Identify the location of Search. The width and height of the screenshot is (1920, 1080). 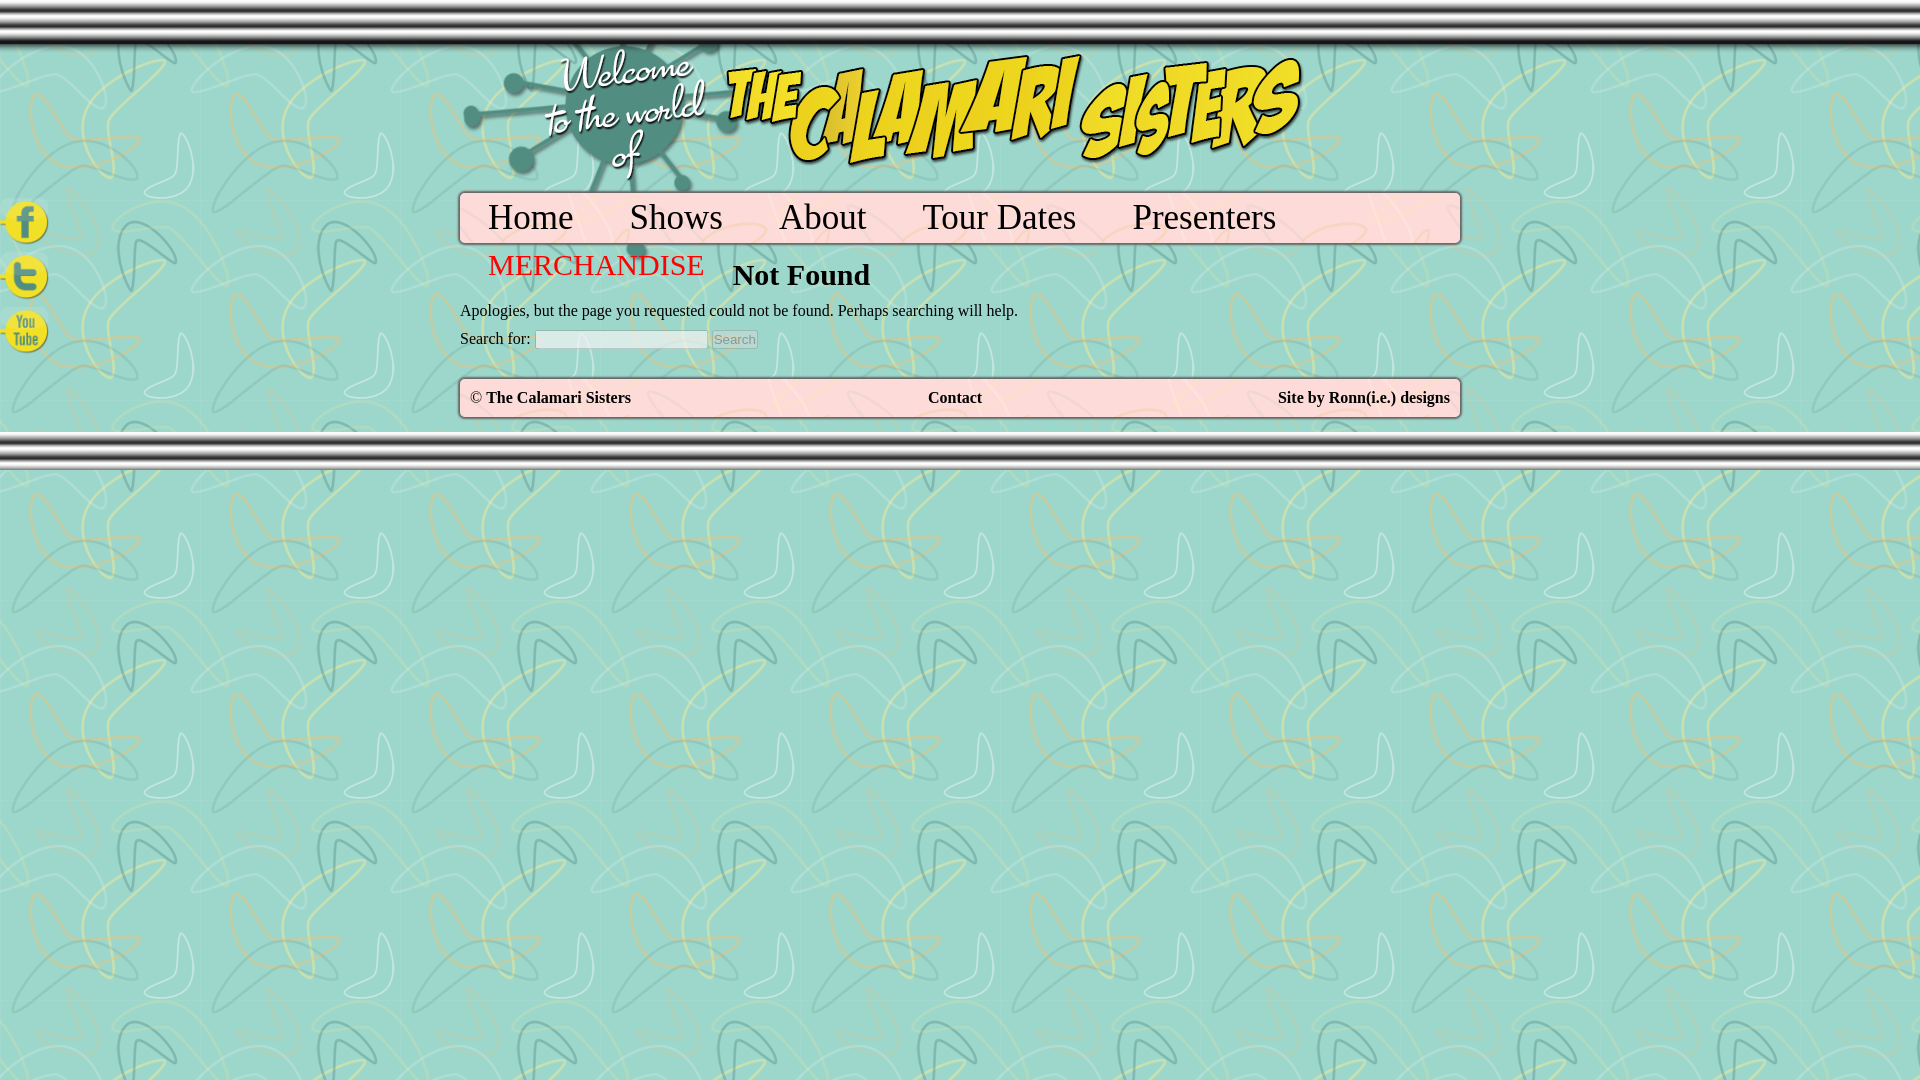
(735, 339).